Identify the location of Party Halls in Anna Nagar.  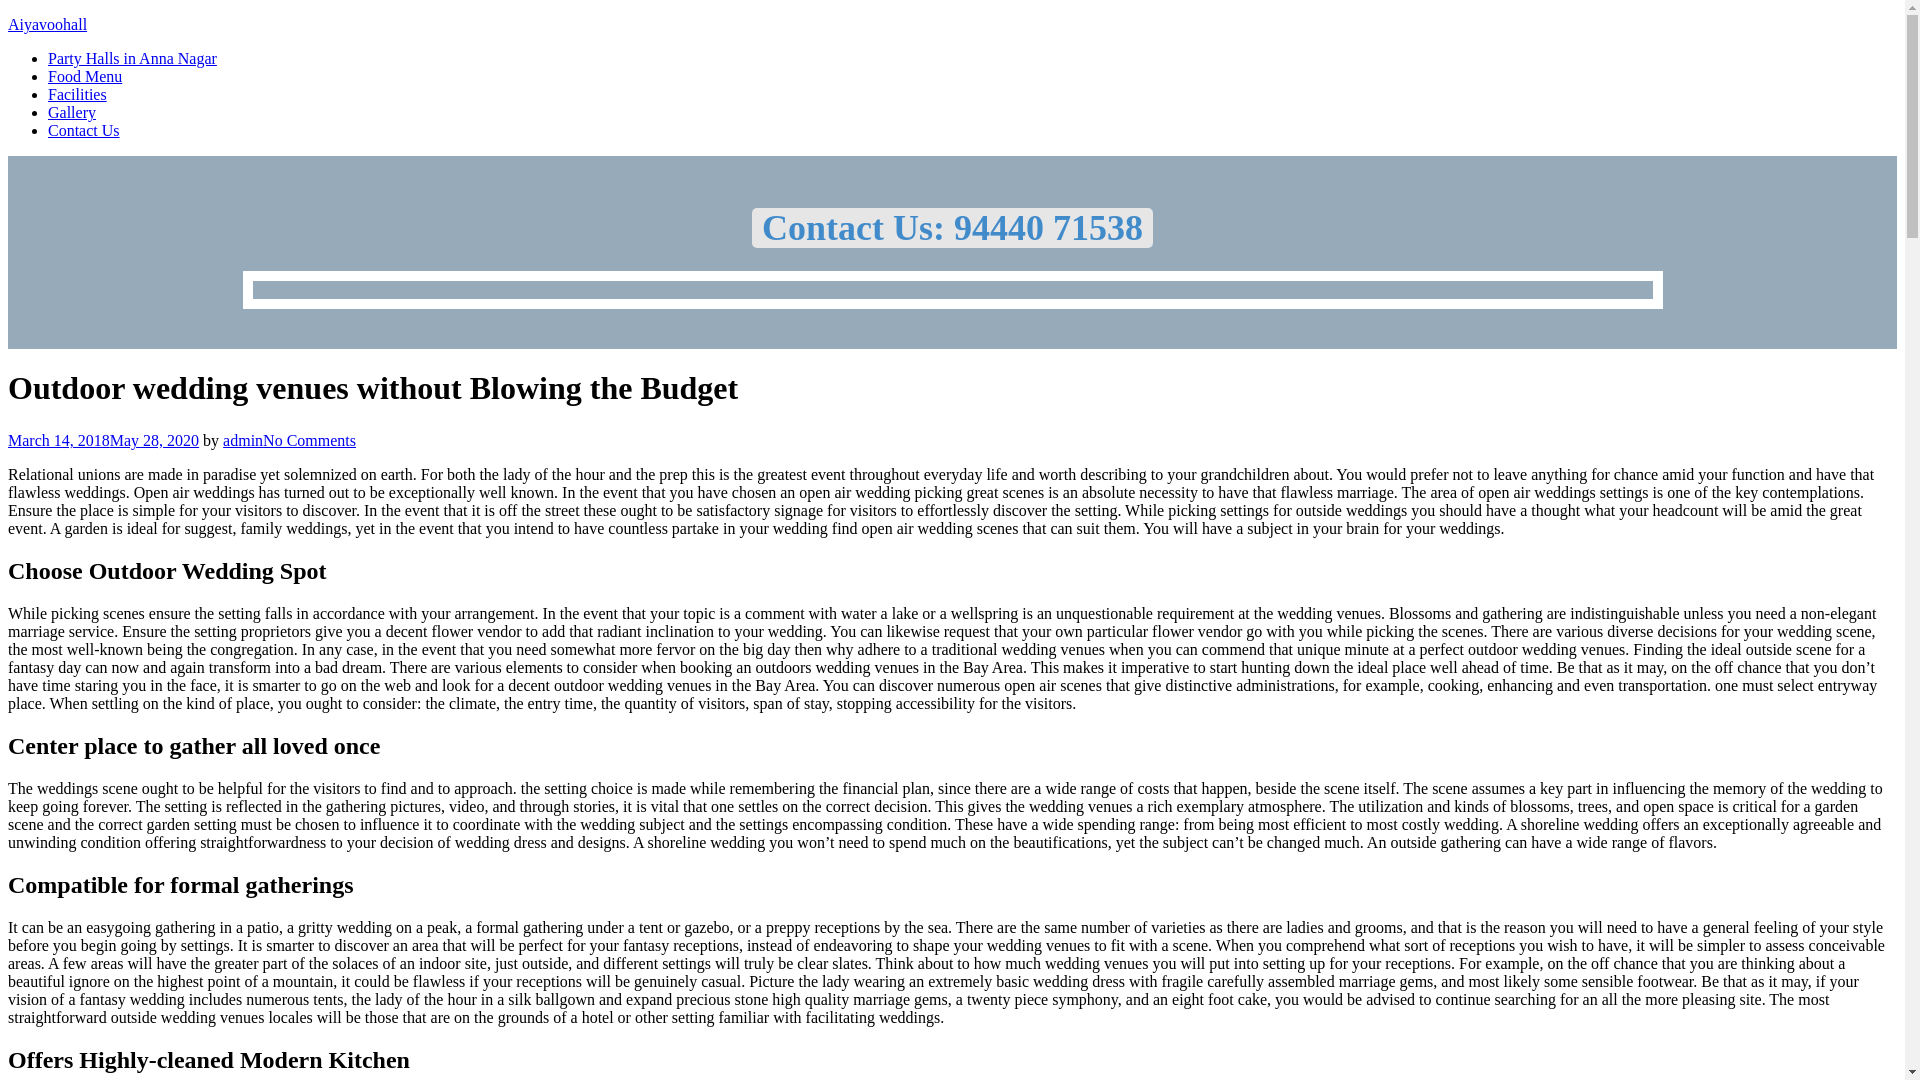
(132, 58).